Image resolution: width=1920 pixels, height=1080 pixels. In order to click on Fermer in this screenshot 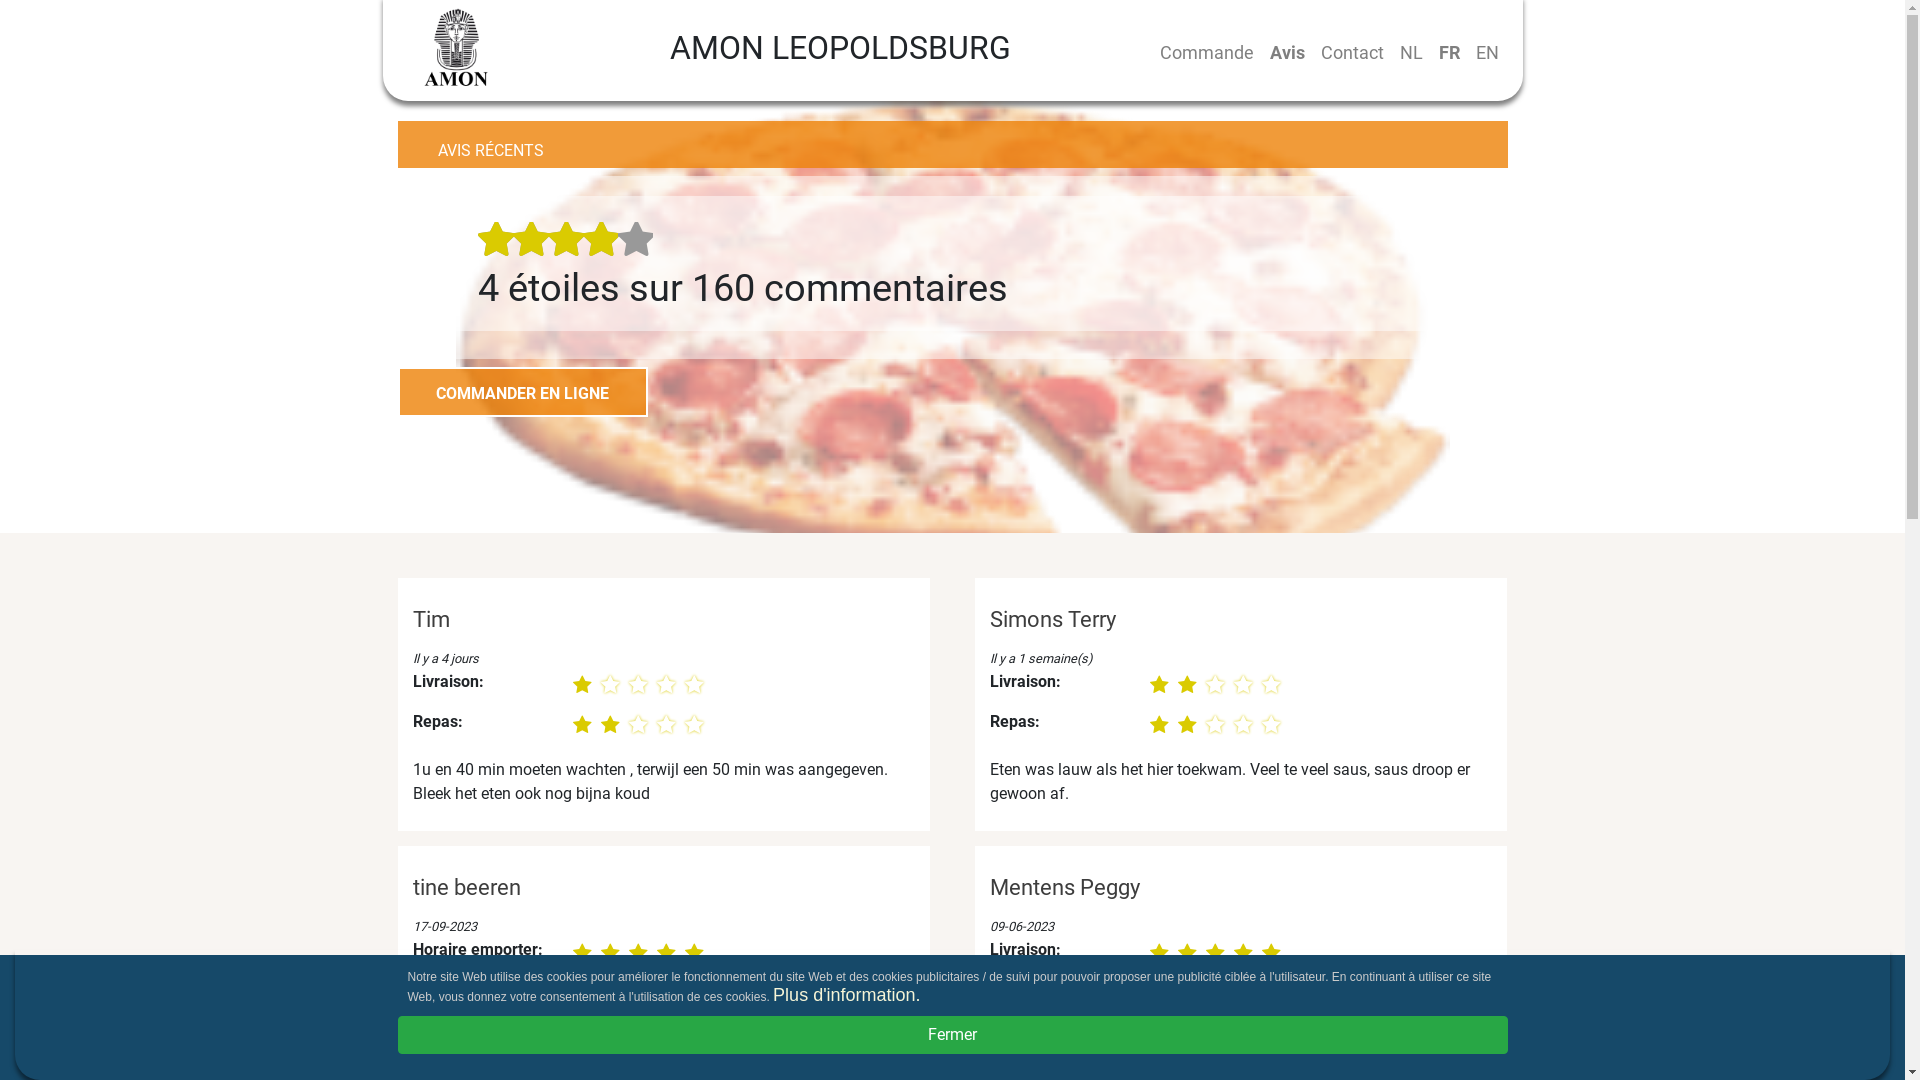, I will do `click(953, 1035)`.